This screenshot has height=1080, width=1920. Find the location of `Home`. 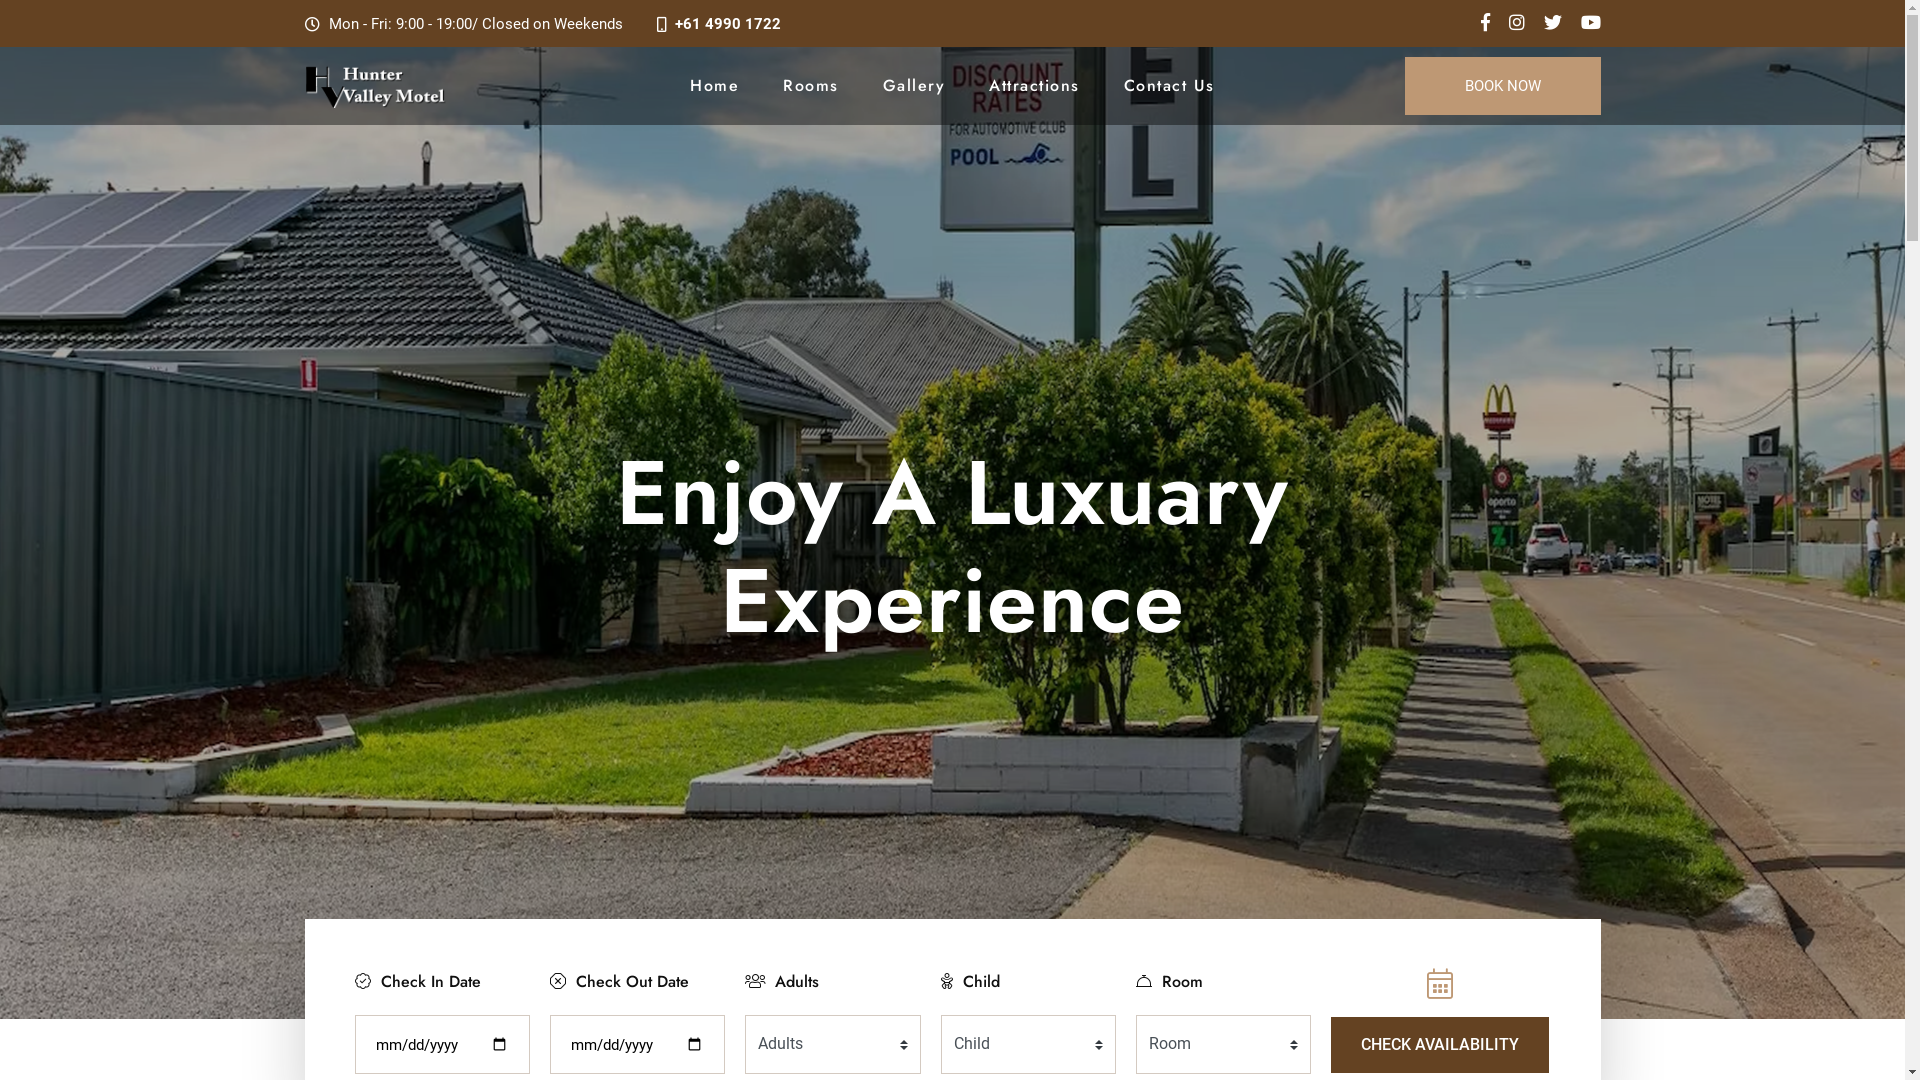

Home is located at coordinates (714, 86).